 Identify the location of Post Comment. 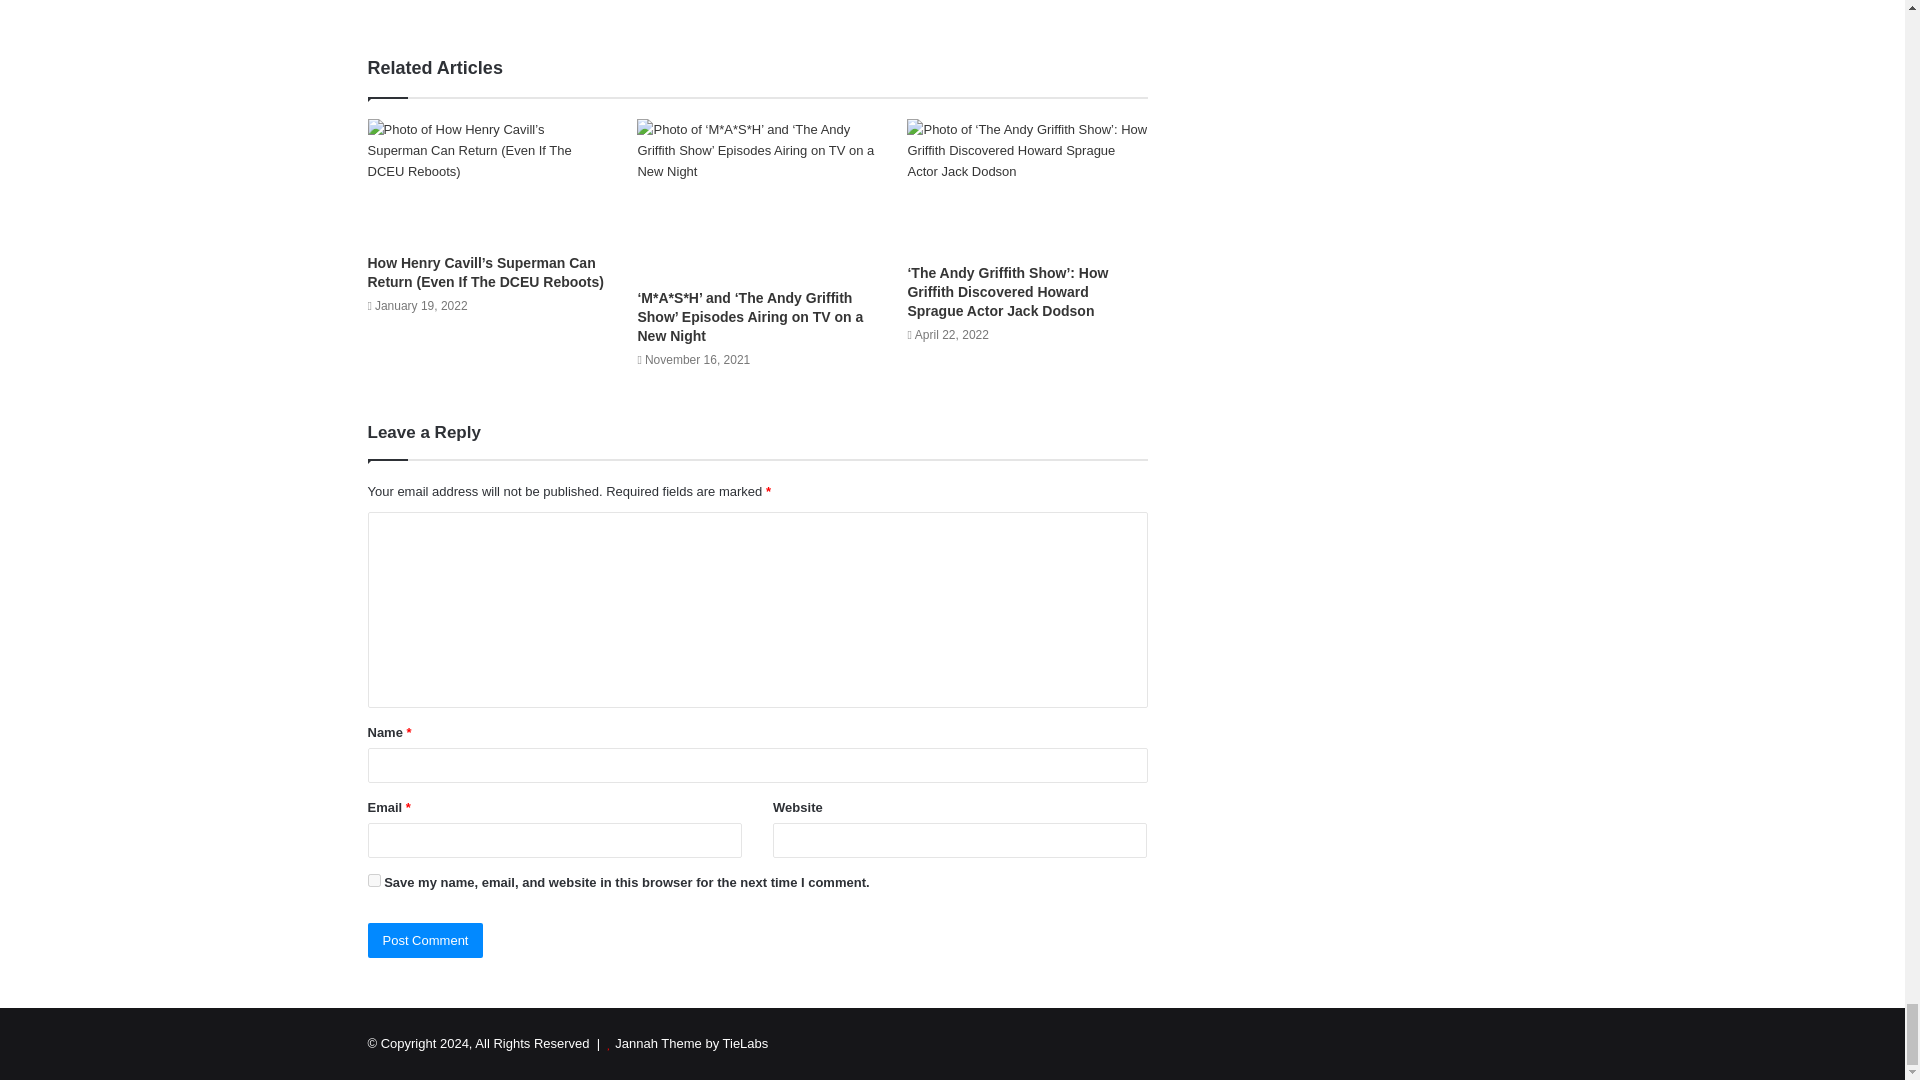
(426, 940).